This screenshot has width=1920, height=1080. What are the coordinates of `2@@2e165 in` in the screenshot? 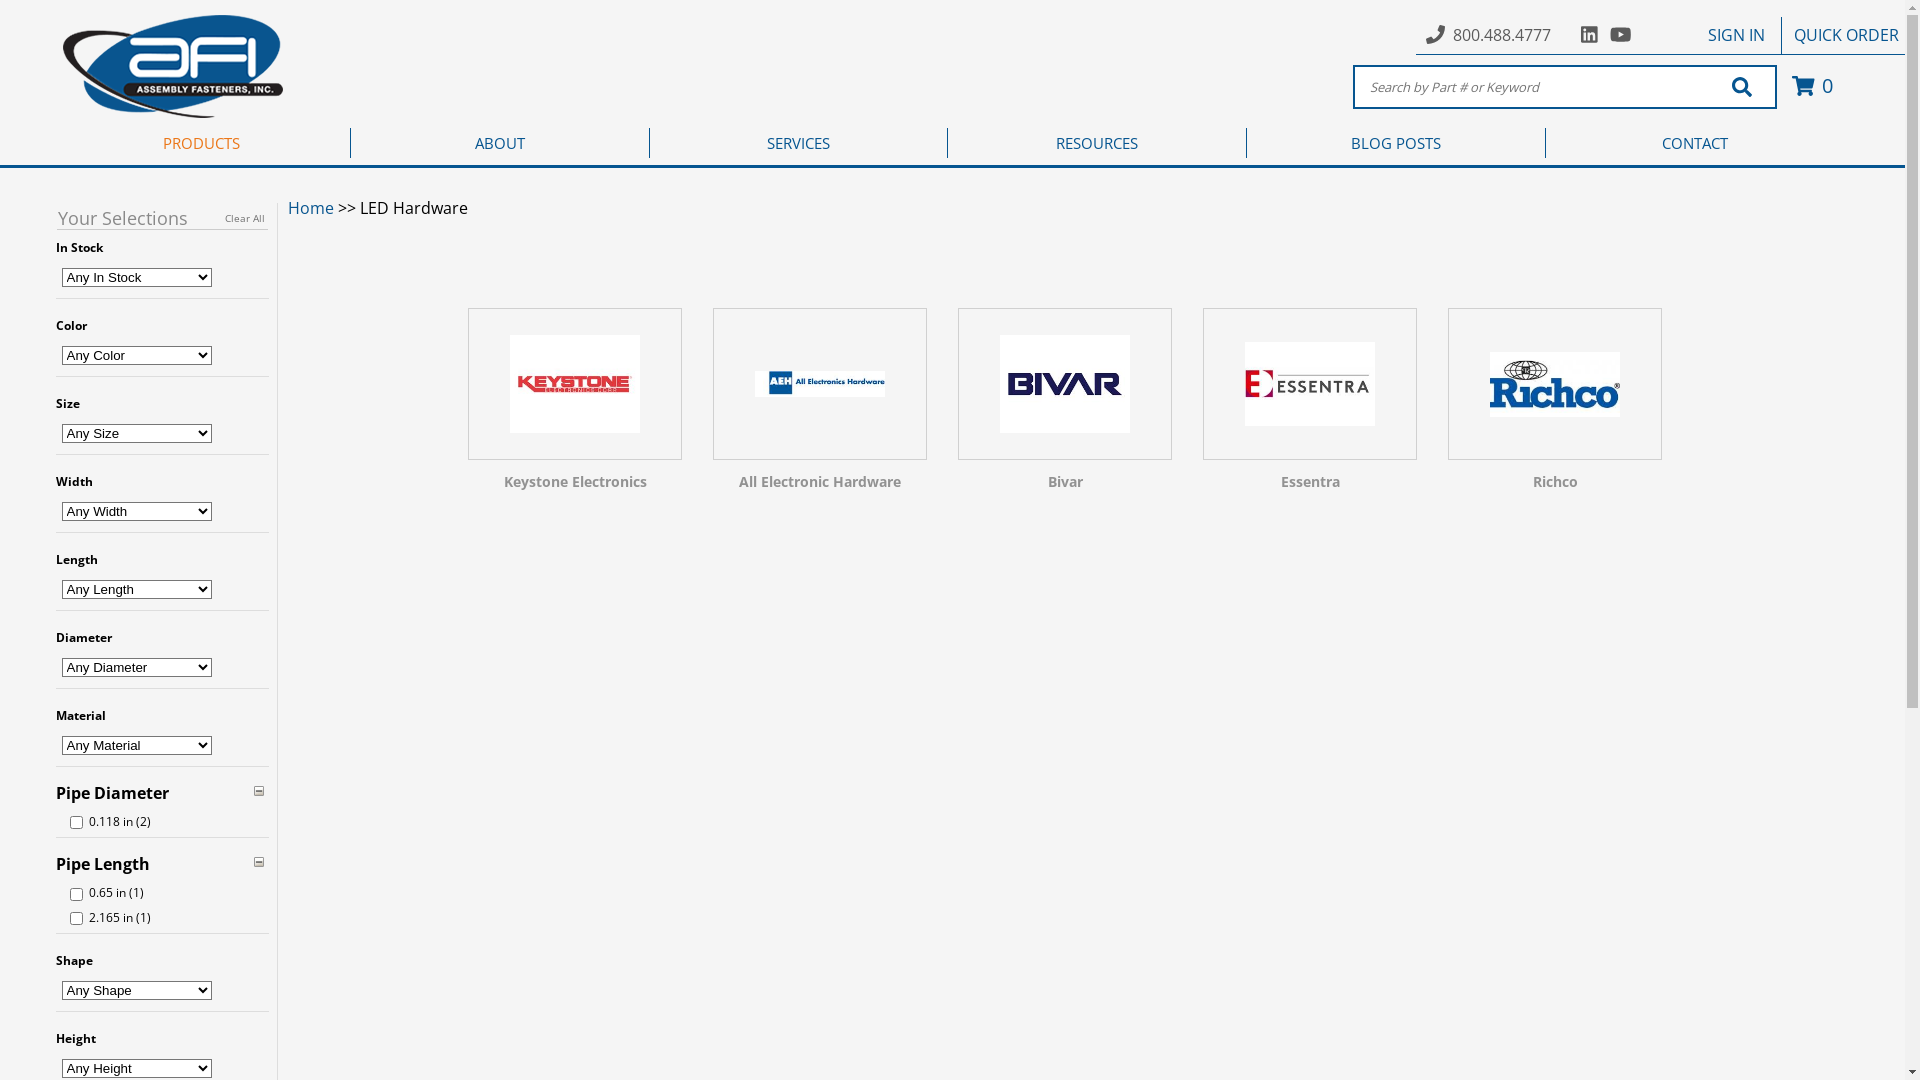 It's located at (76, 918).